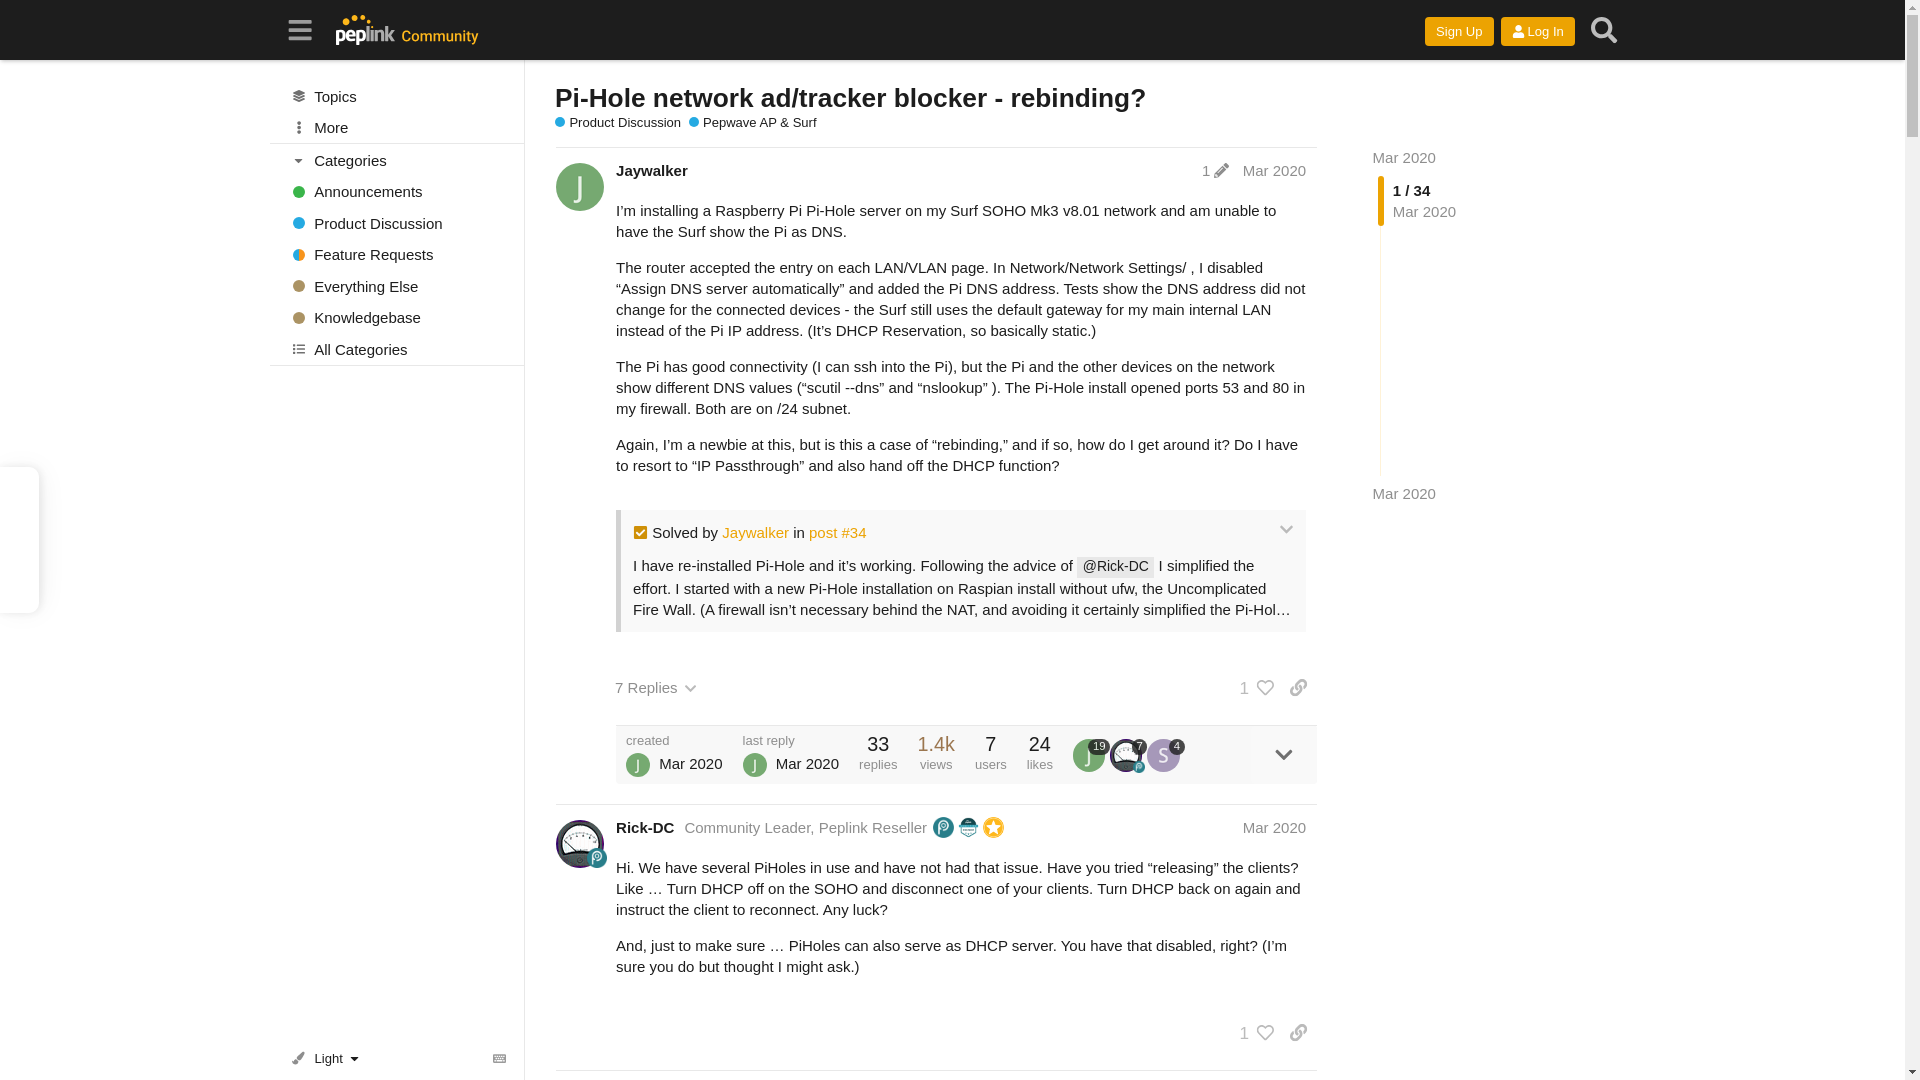 The image size is (1920, 1080). I want to click on All Topics, so click(397, 96).